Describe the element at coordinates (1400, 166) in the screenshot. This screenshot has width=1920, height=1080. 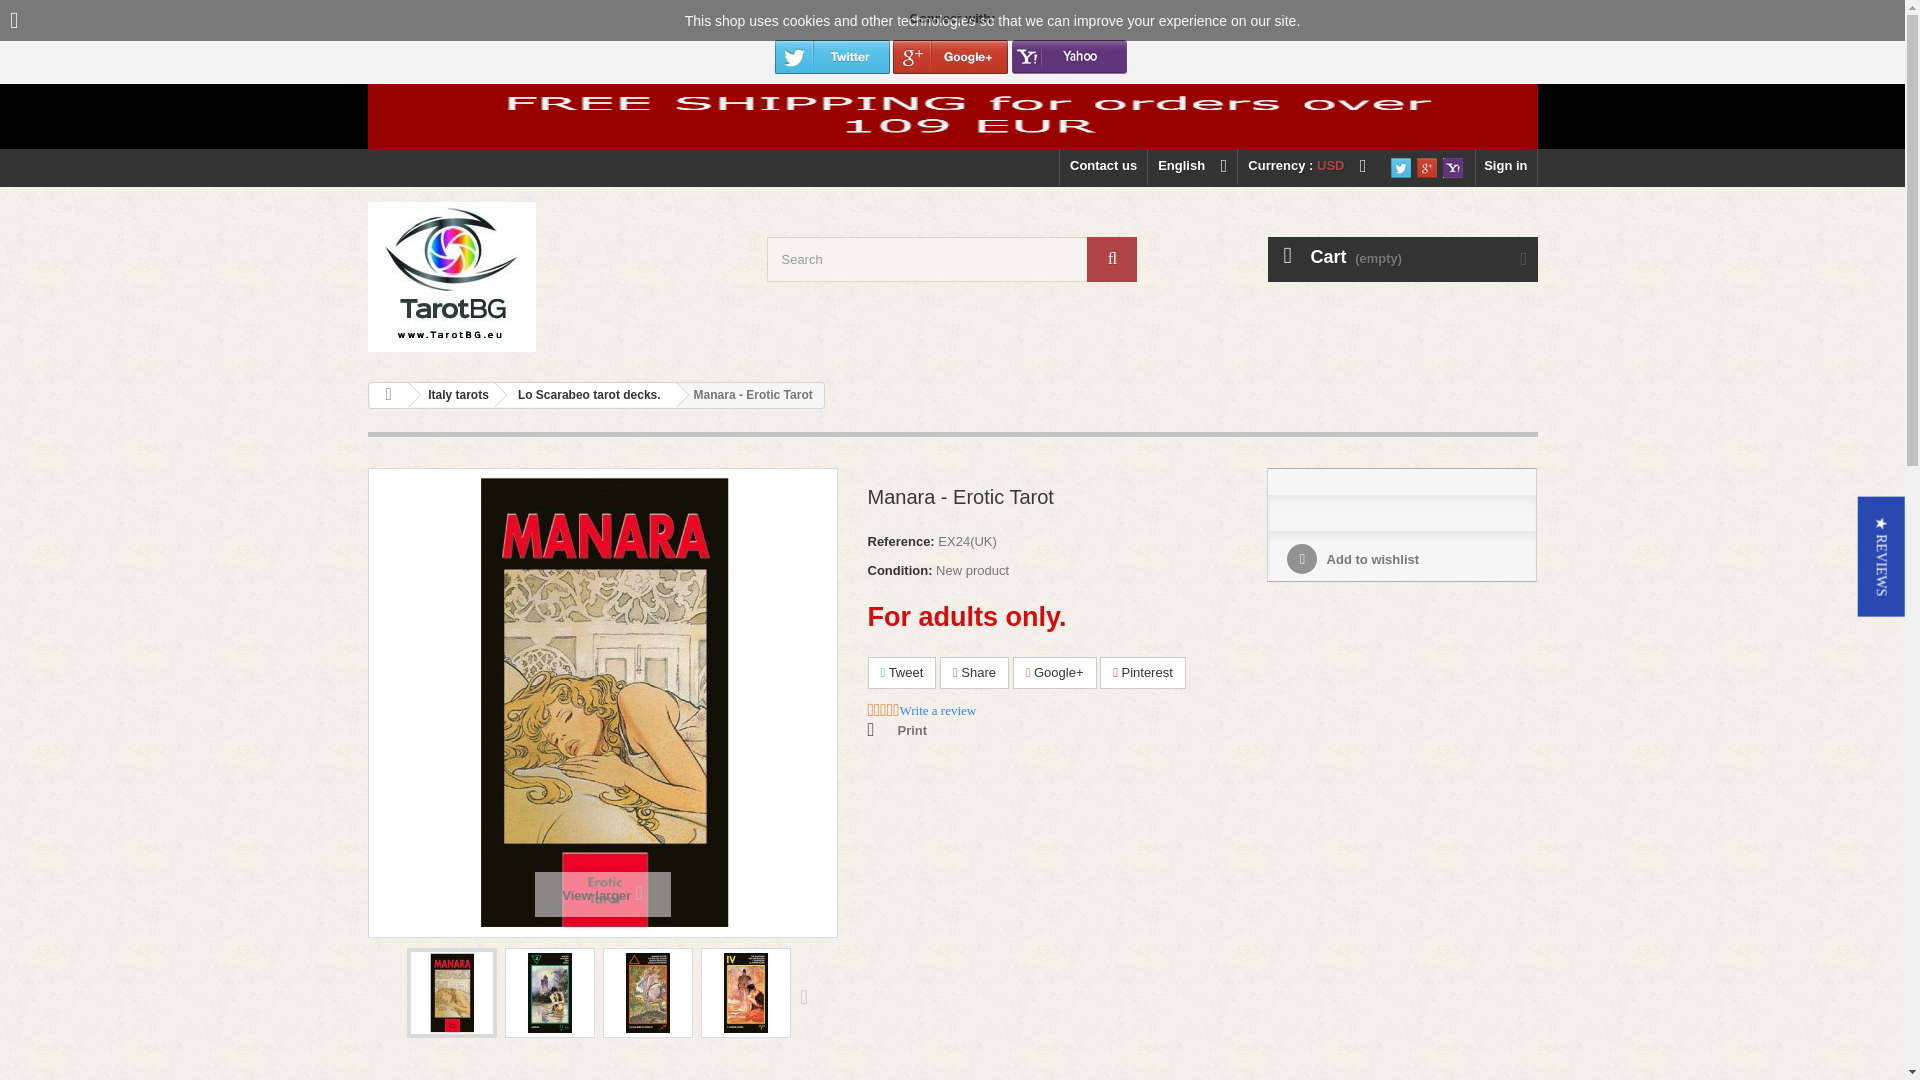
I see `Twitter` at that location.